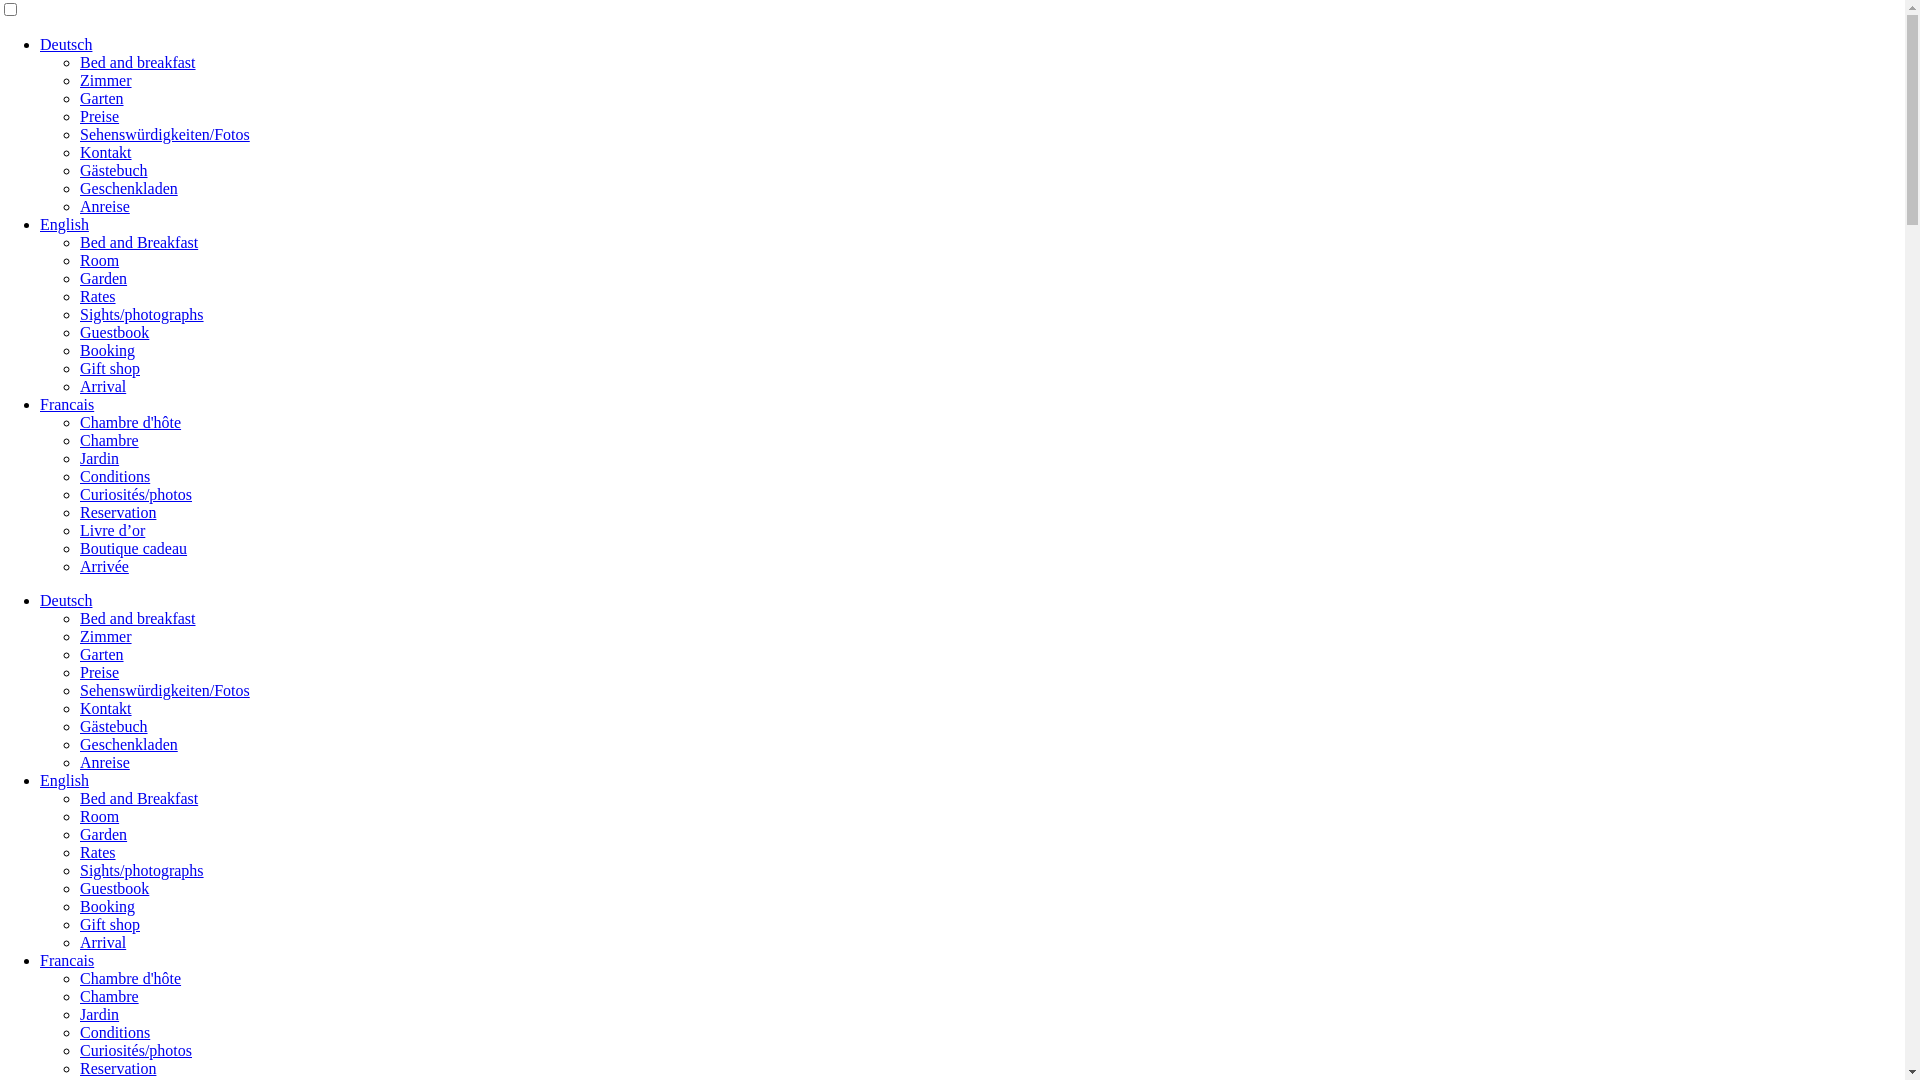 This screenshot has height=1080, width=1920. What do you see at coordinates (67, 960) in the screenshot?
I see `Francais` at bounding box center [67, 960].